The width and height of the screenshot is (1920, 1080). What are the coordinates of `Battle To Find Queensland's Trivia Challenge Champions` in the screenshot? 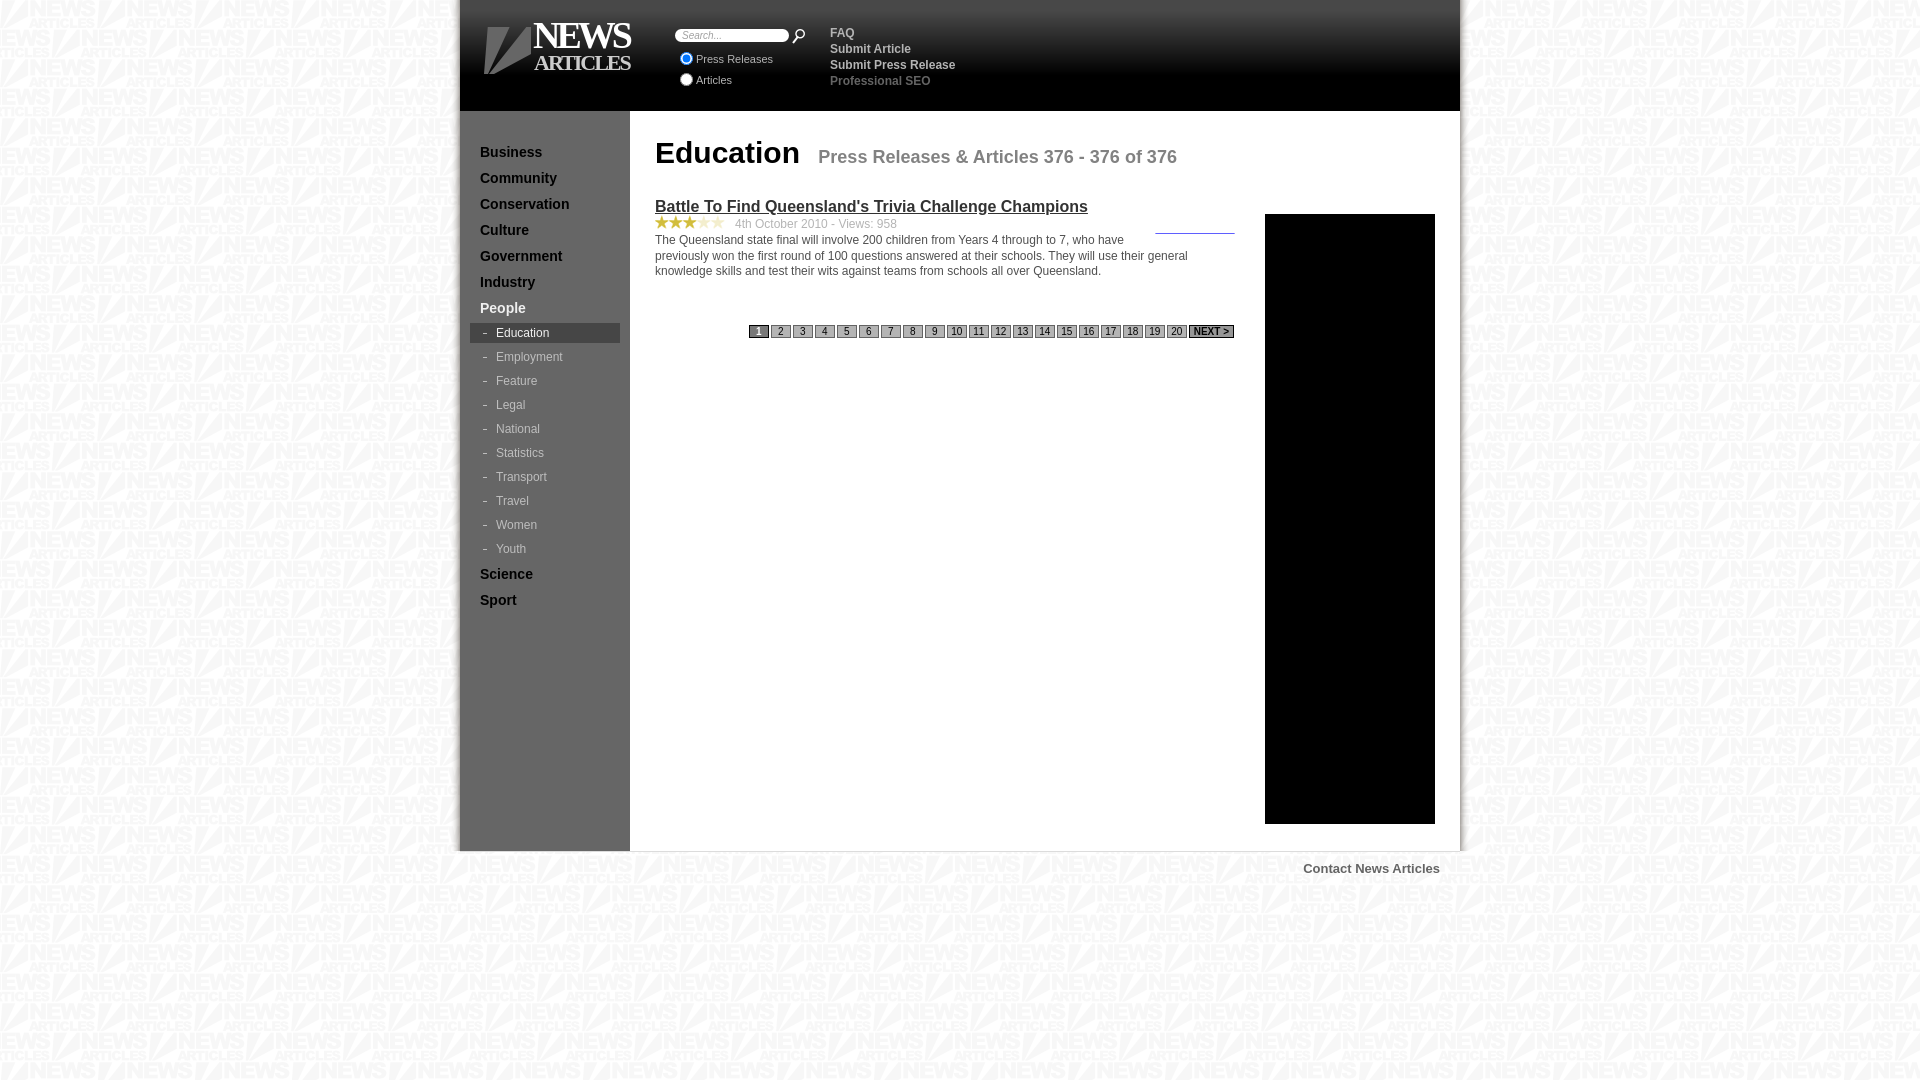 It's located at (1195, 234).